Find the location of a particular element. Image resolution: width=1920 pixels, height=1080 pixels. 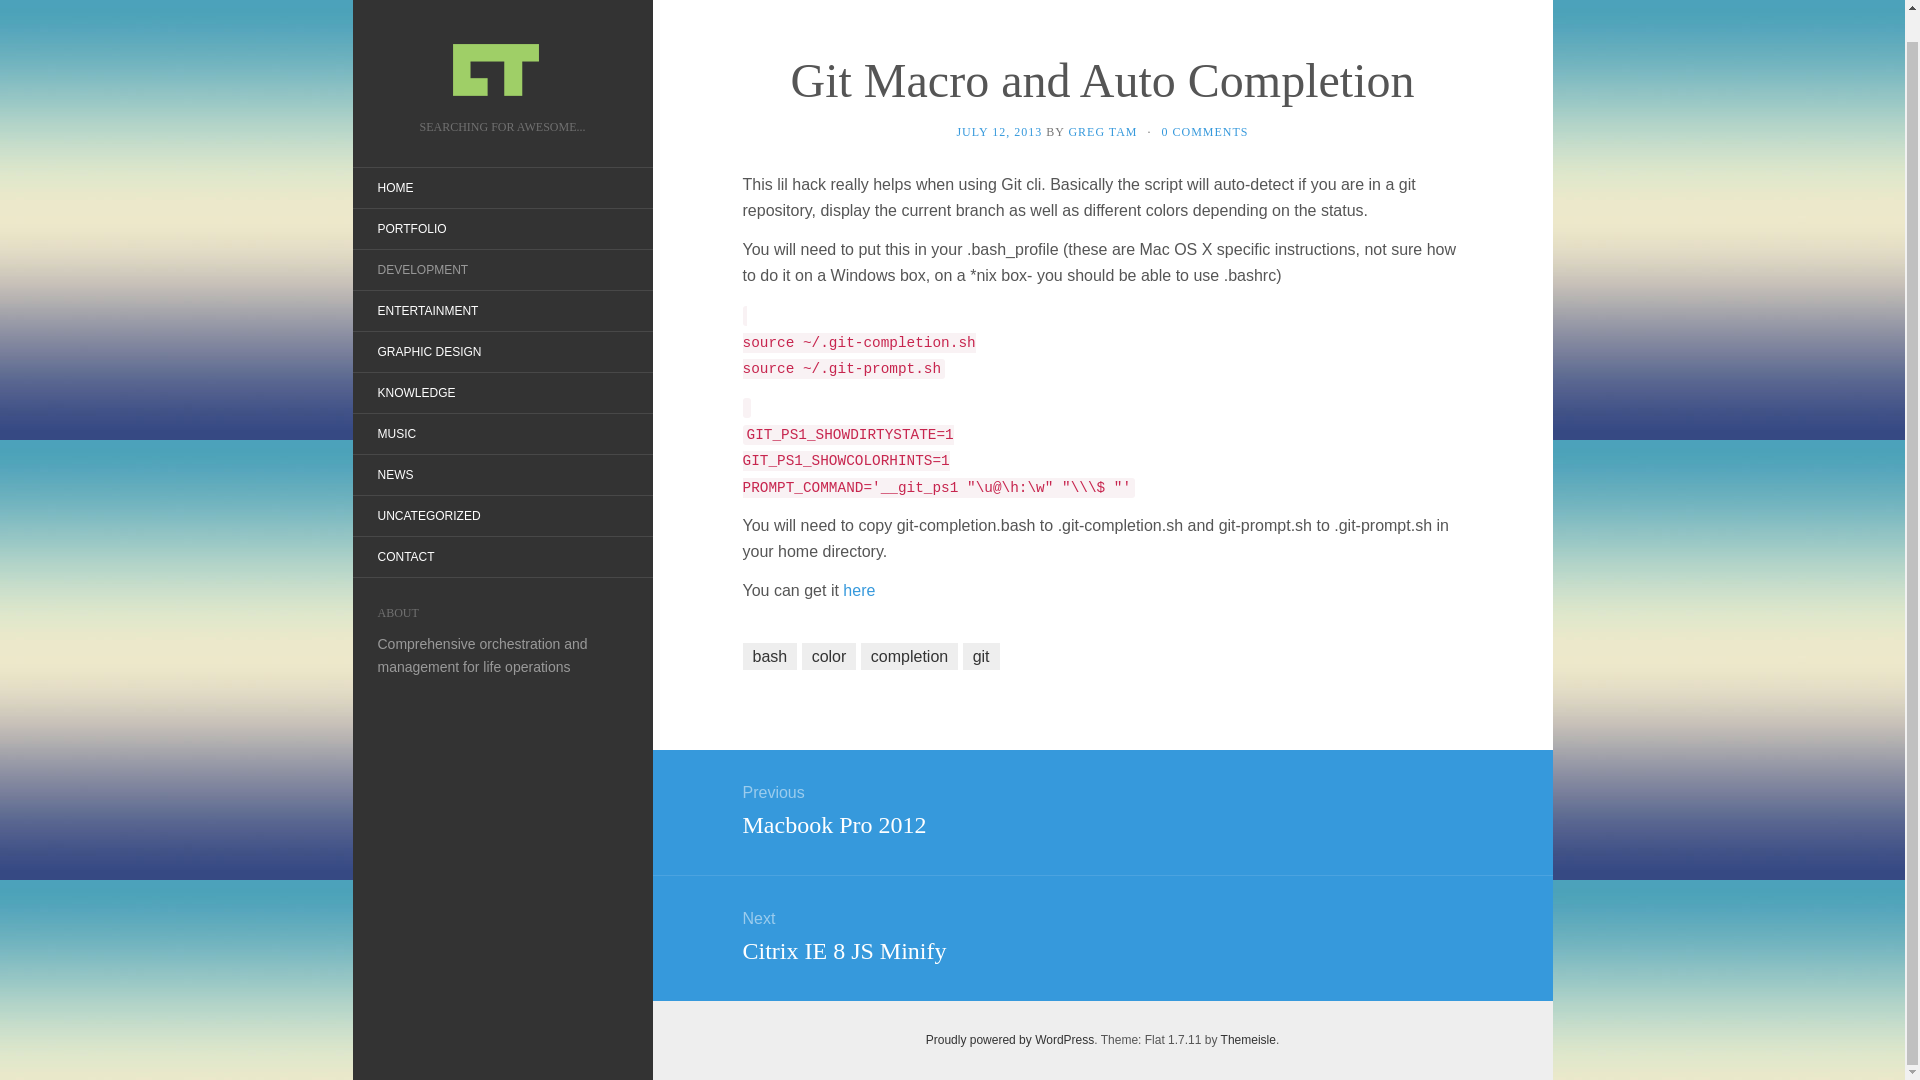

PORTFOLIO is located at coordinates (410, 228).